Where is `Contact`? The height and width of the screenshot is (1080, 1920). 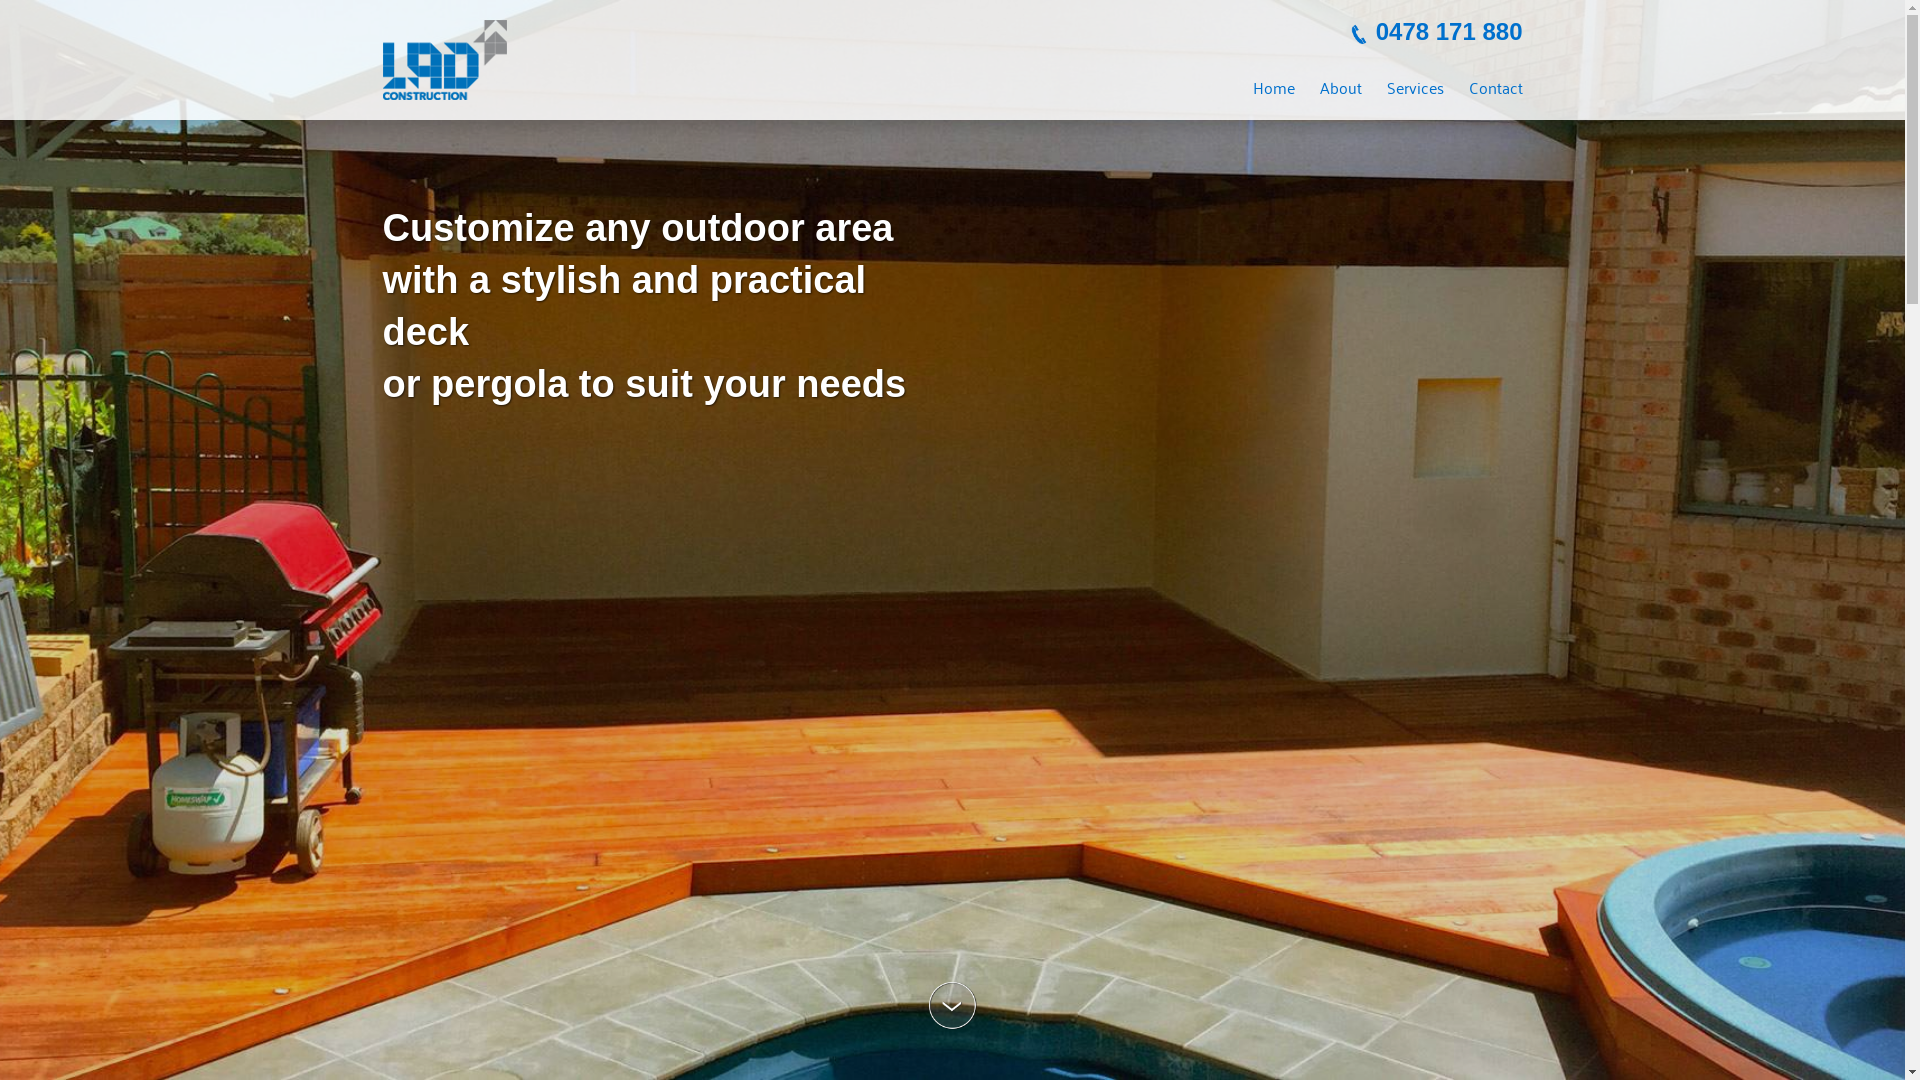 Contact is located at coordinates (1495, 87).